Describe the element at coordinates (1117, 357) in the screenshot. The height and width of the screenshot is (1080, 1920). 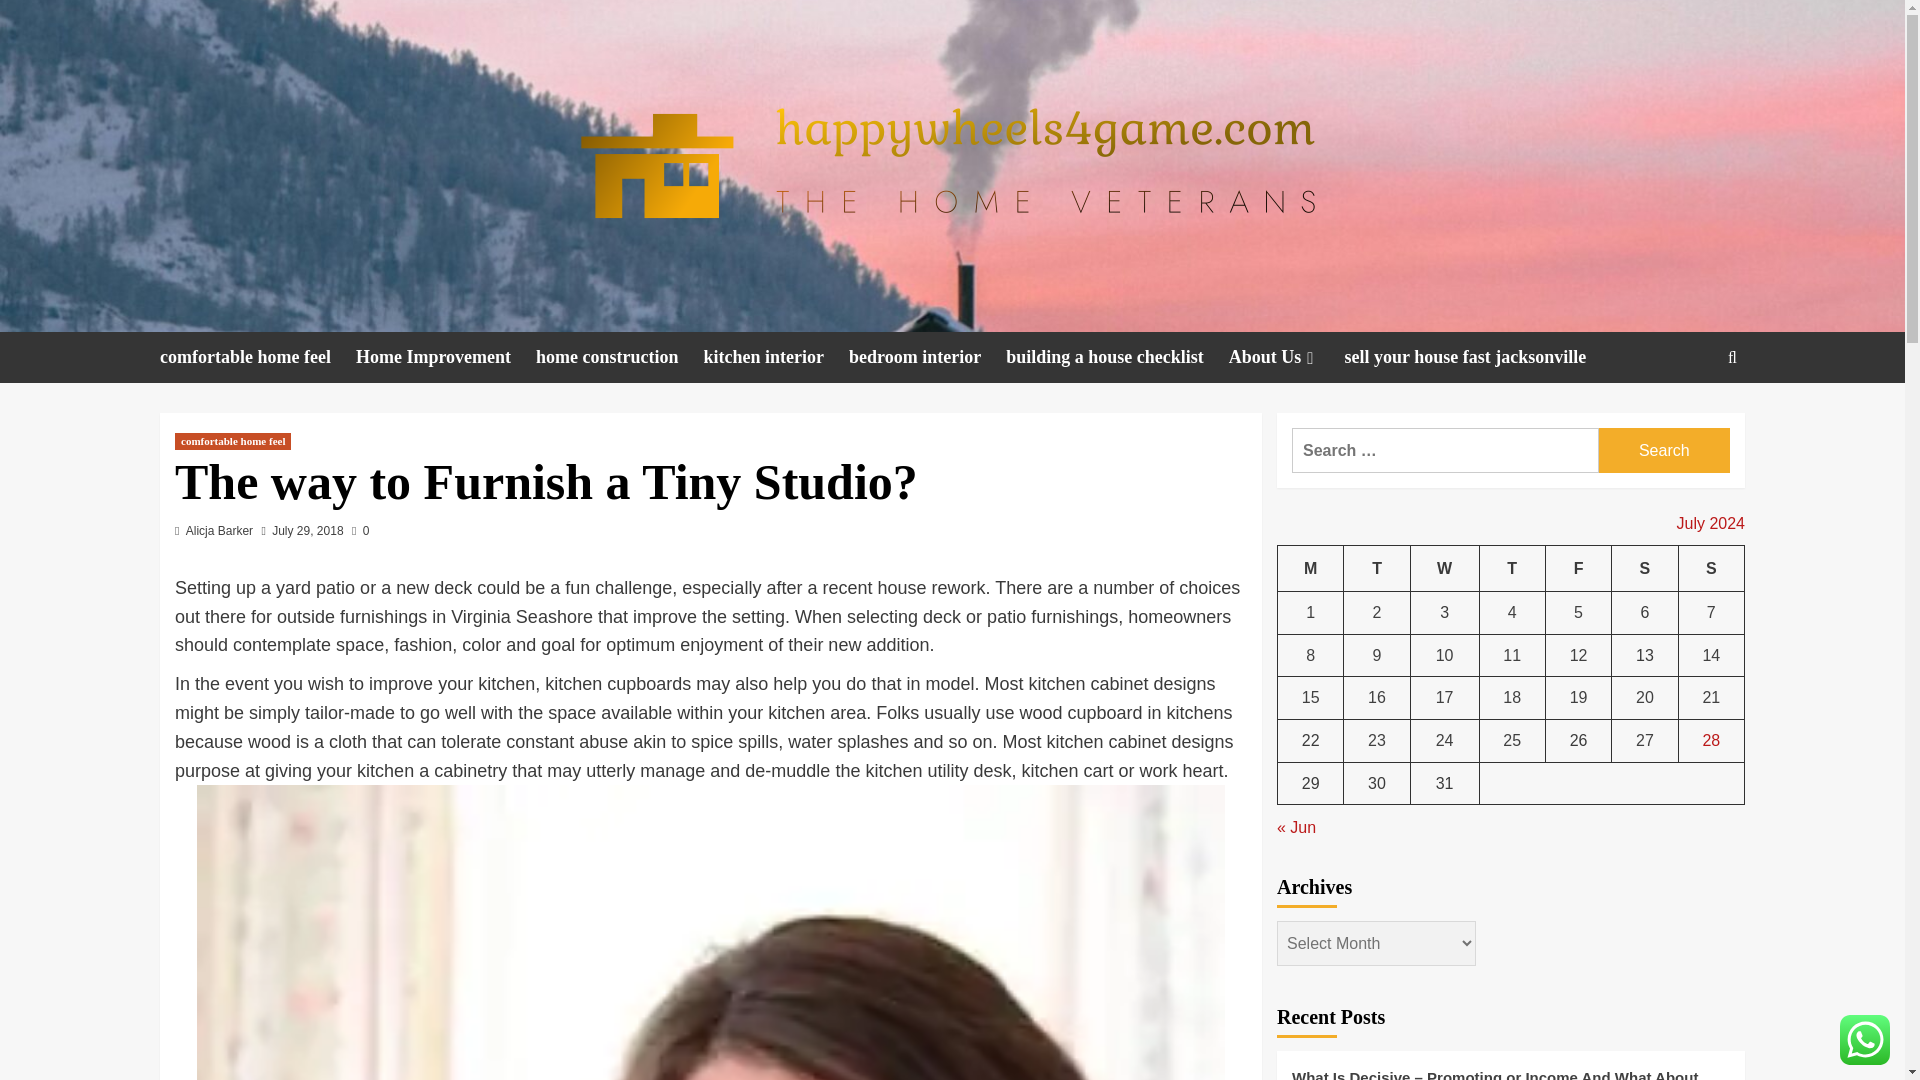
I see `building a house checklist` at that location.